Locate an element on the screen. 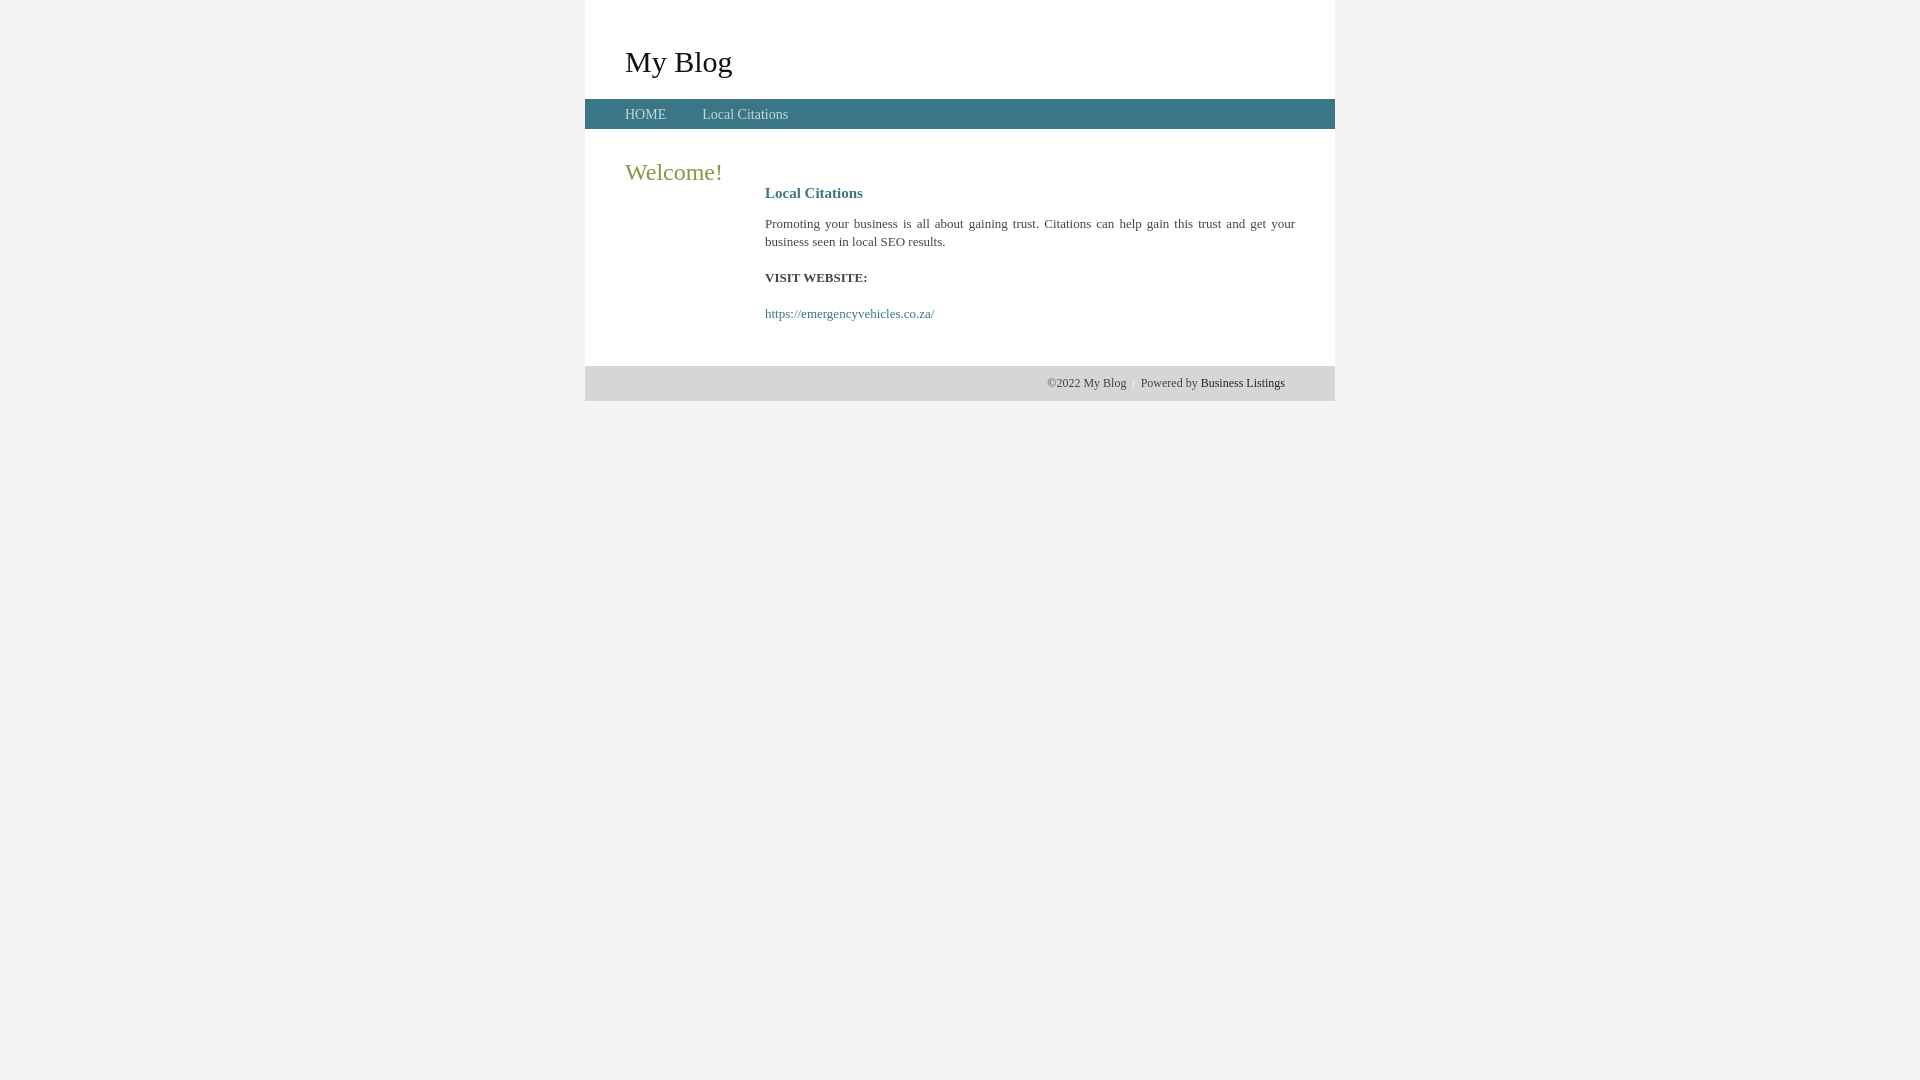  My Blog is located at coordinates (679, 61).